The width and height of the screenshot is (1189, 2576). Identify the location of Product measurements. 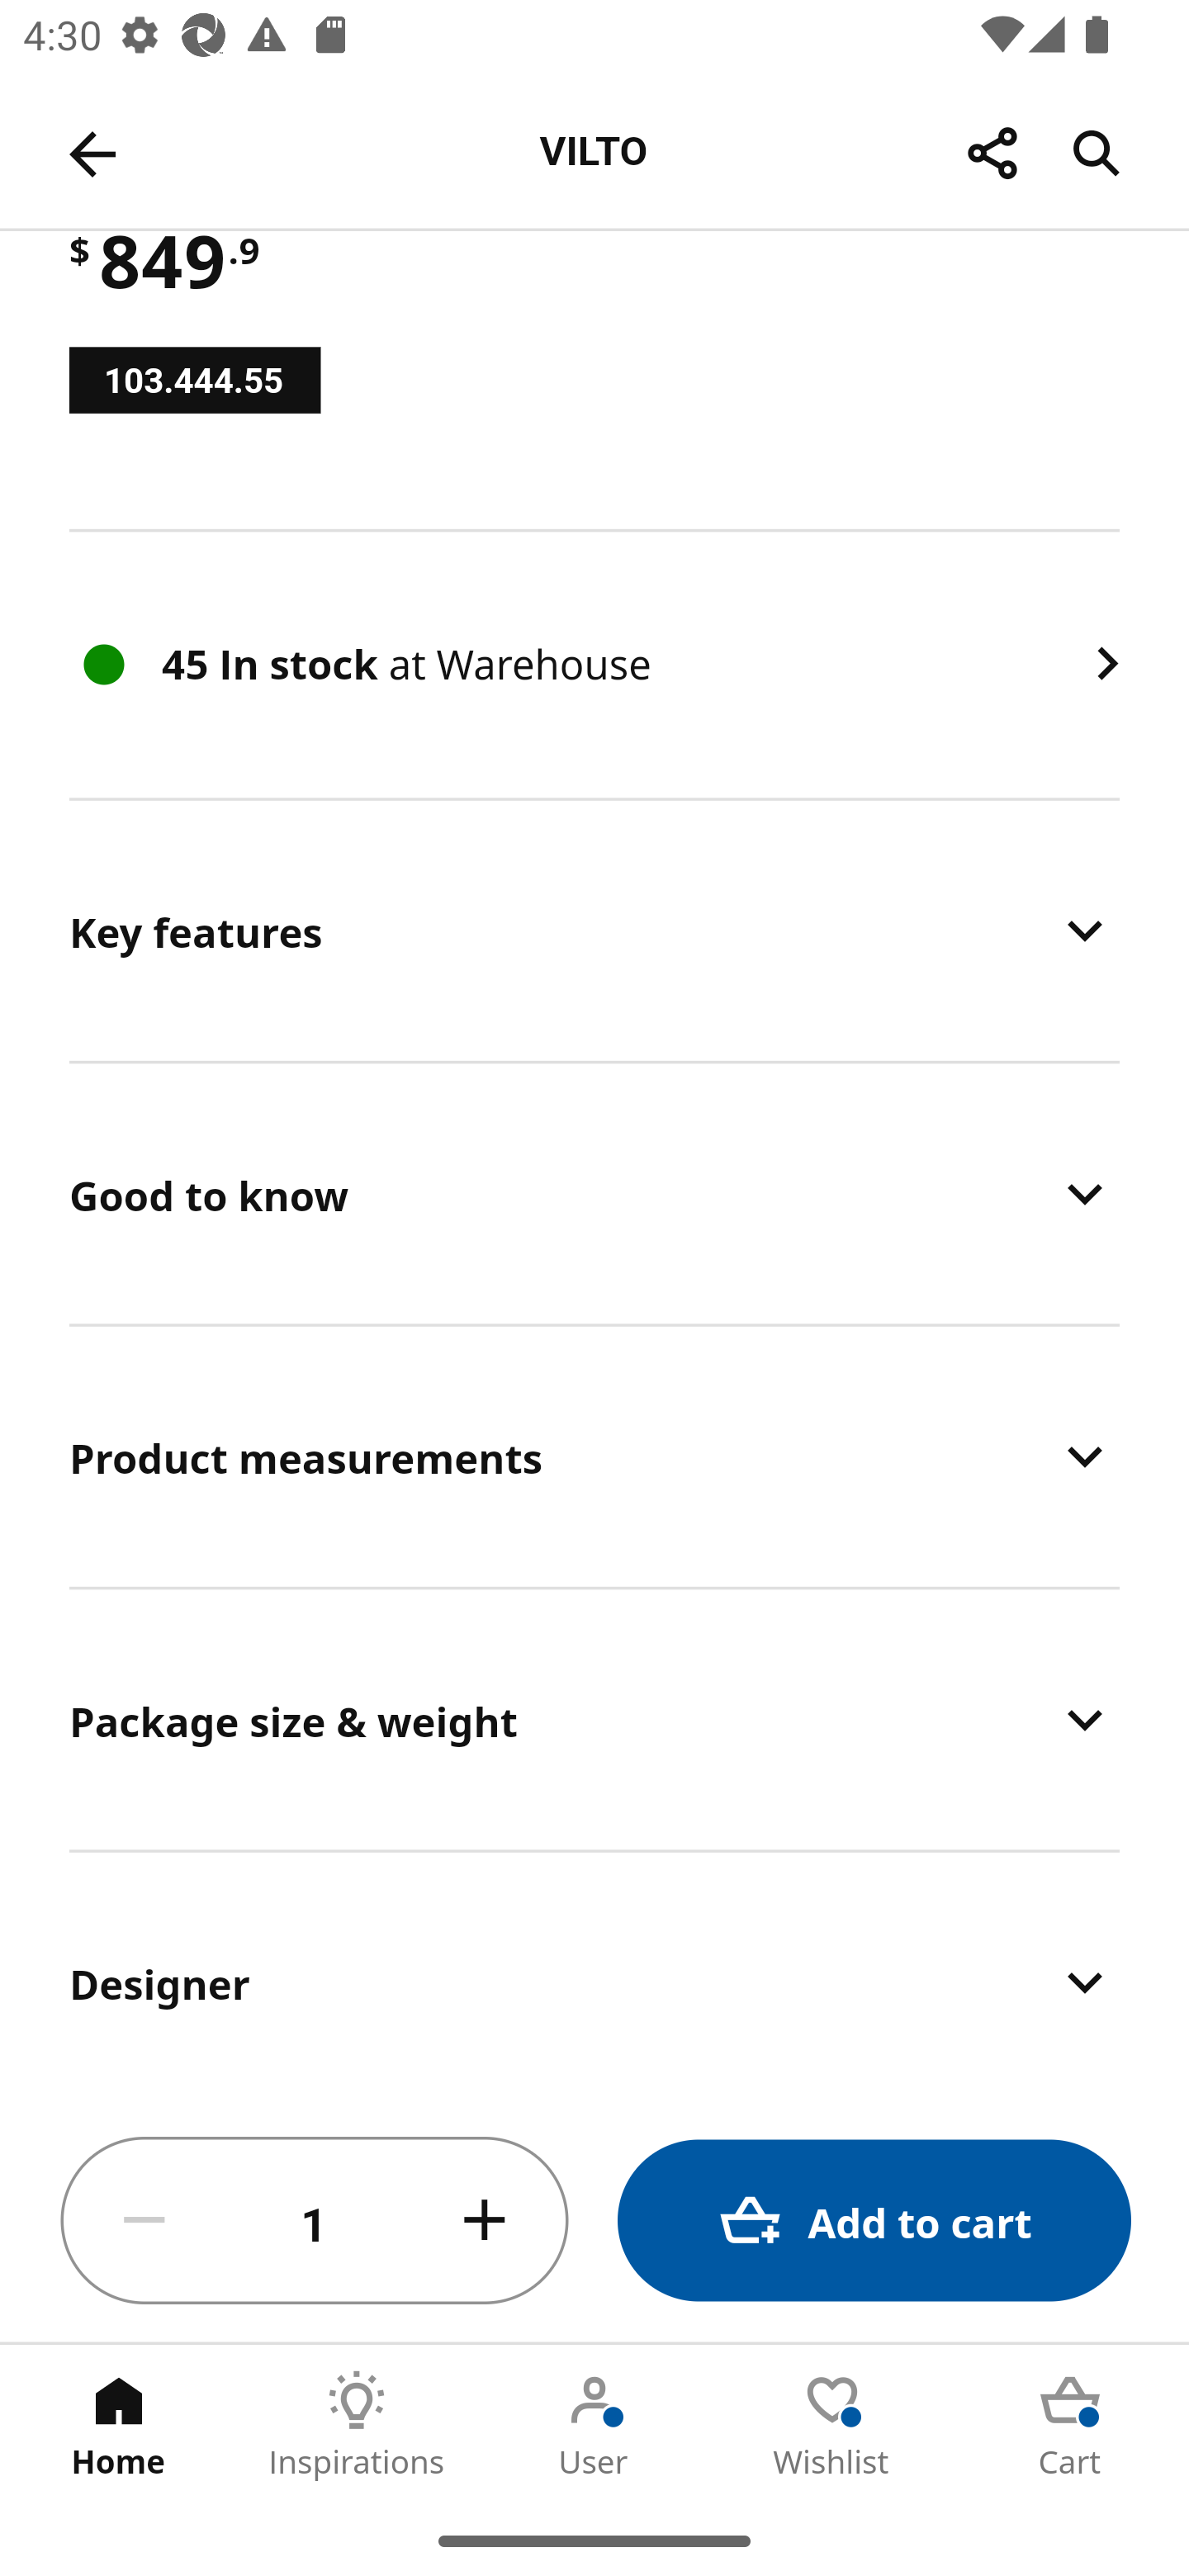
(594, 1456).